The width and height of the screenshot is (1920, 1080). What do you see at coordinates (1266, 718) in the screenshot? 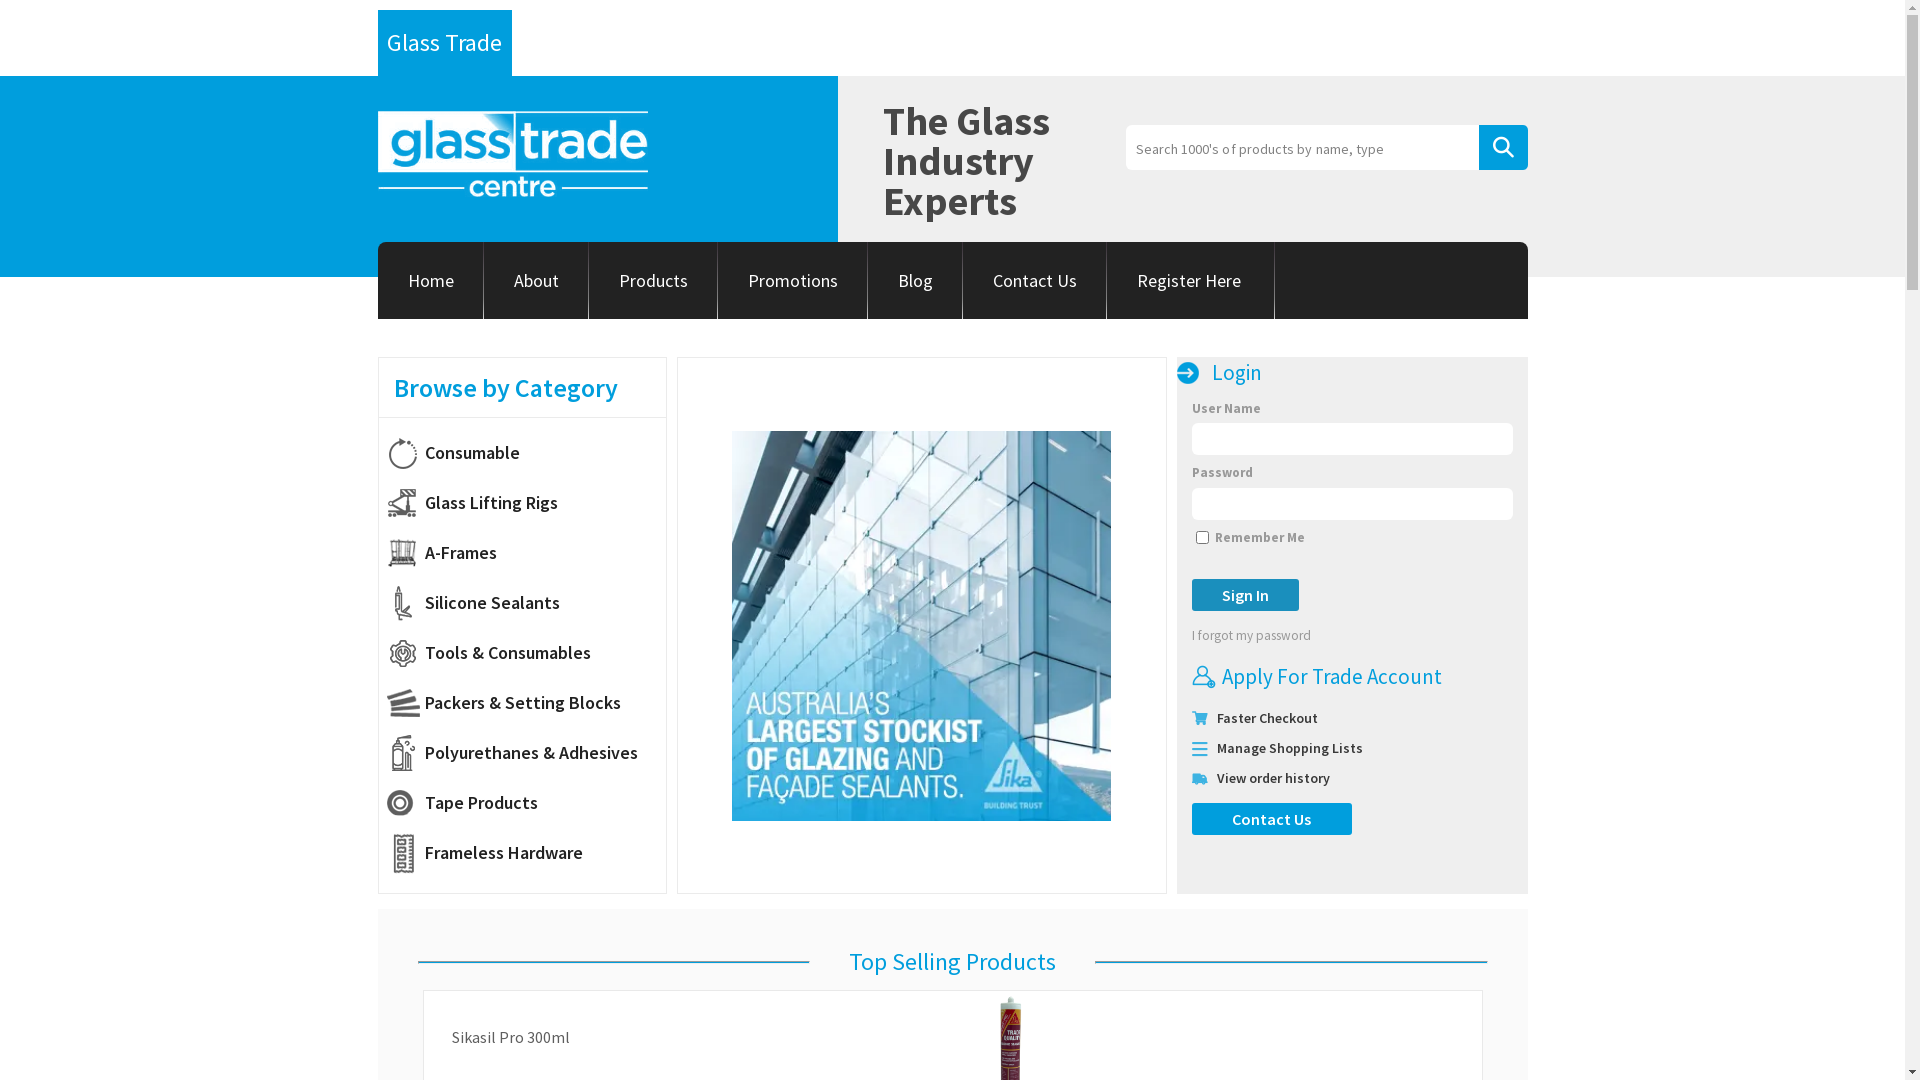
I see `Faster Checkout` at bounding box center [1266, 718].